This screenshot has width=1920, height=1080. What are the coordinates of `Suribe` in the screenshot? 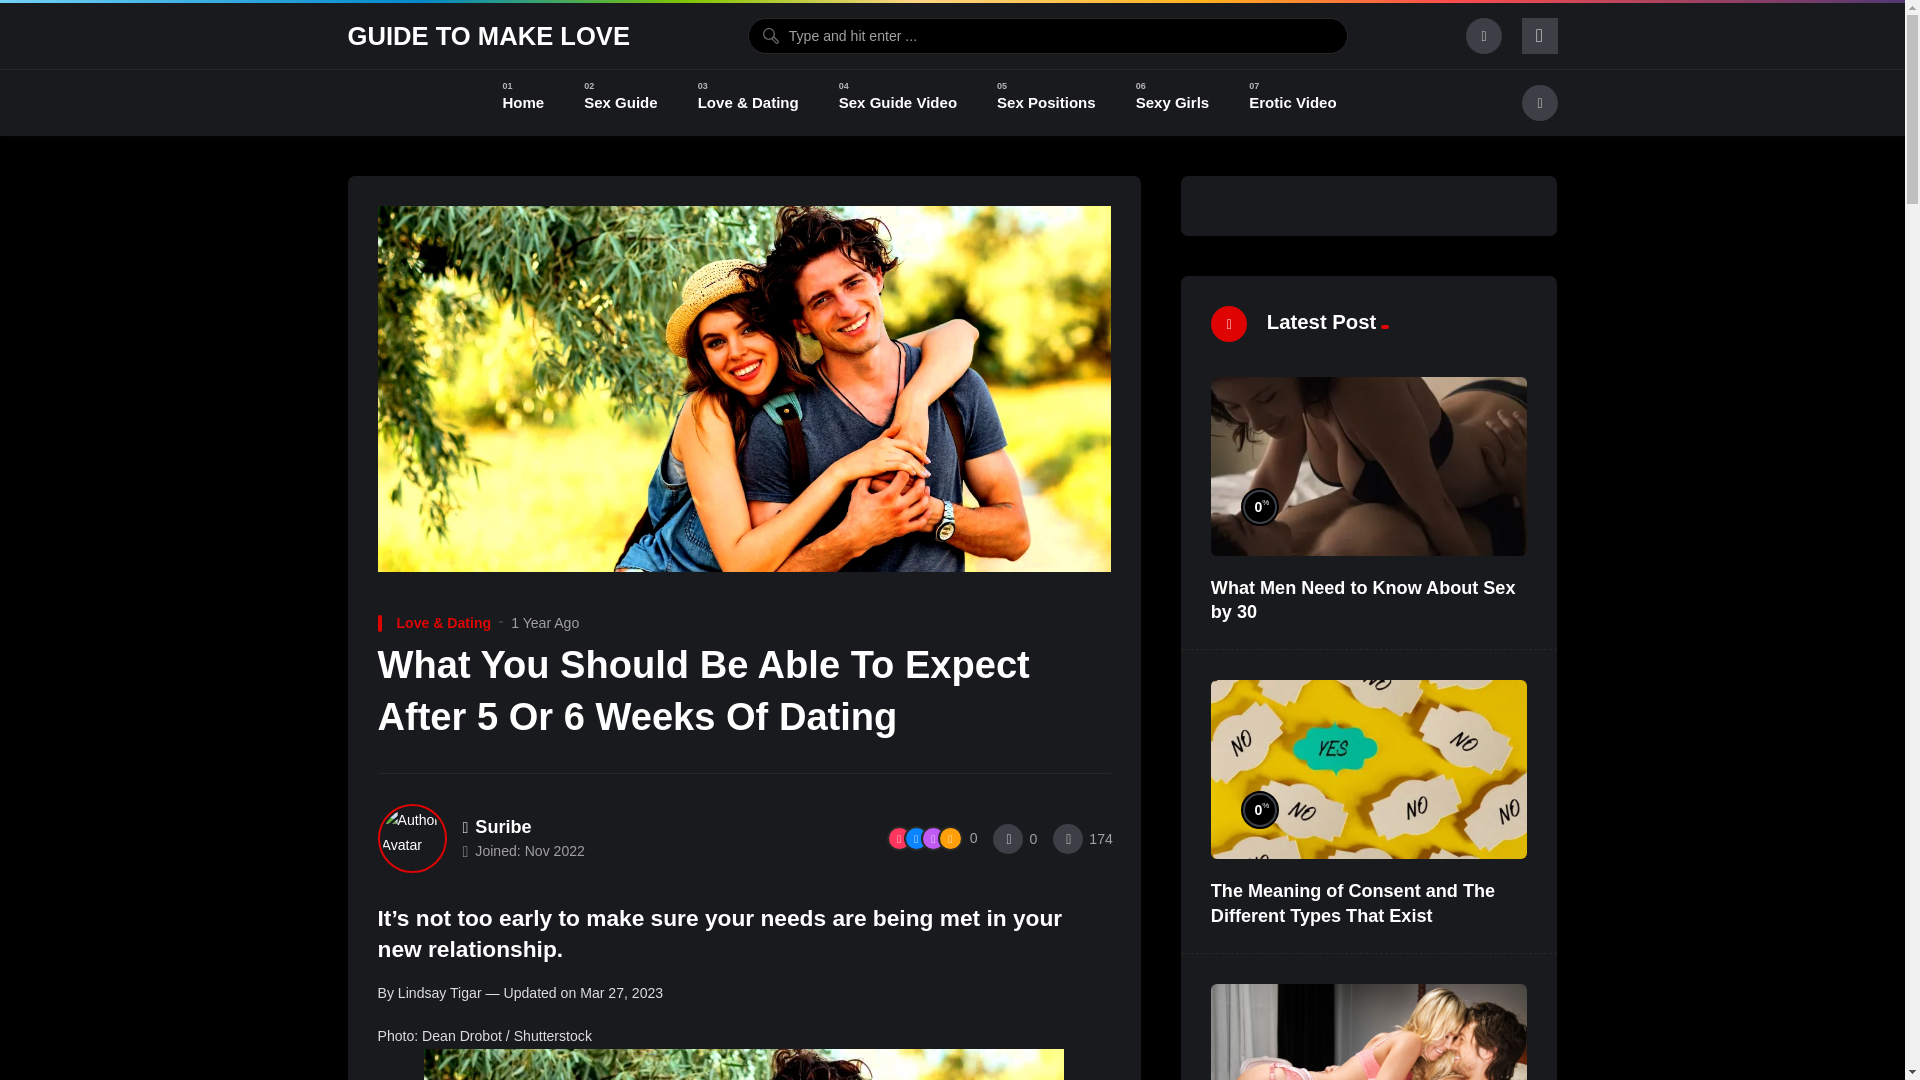 It's located at (412, 838).